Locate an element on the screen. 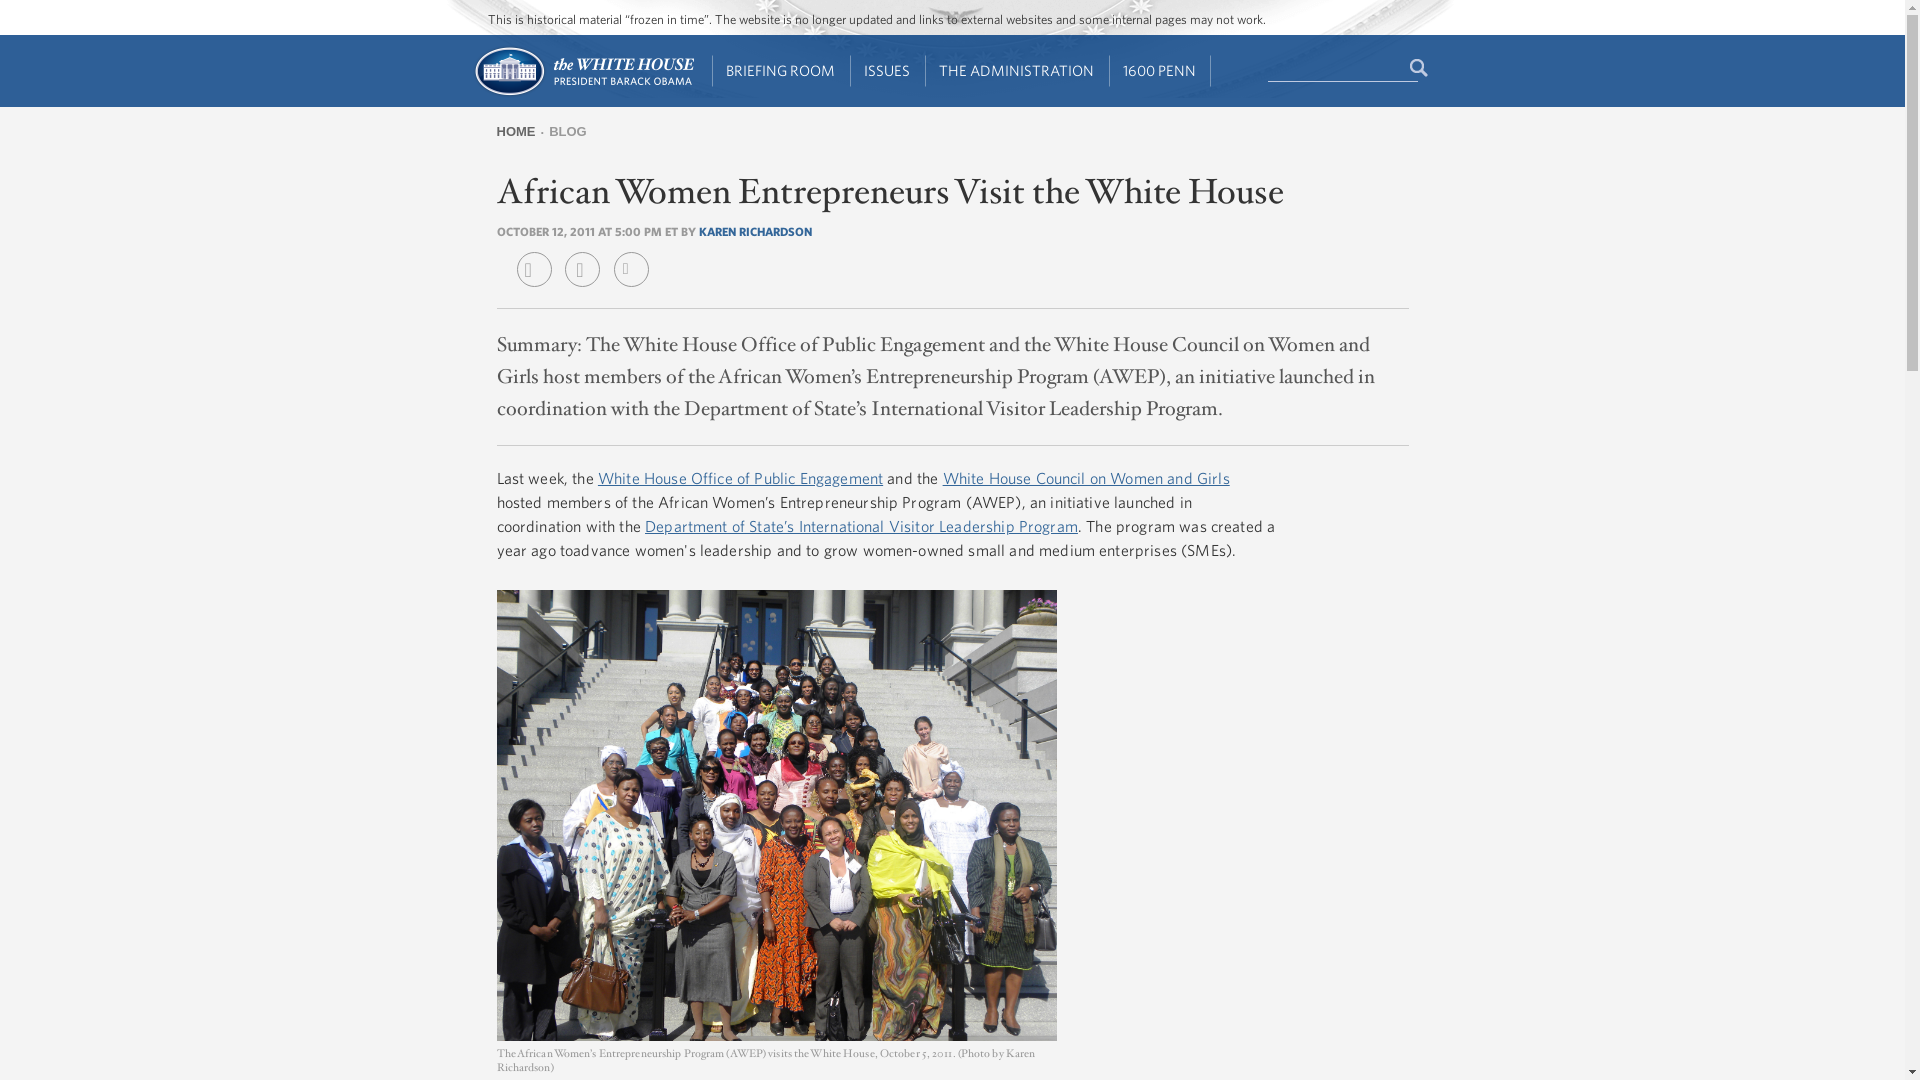 This screenshot has height=1080, width=1920. Search is located at coordinates (1420, 68).